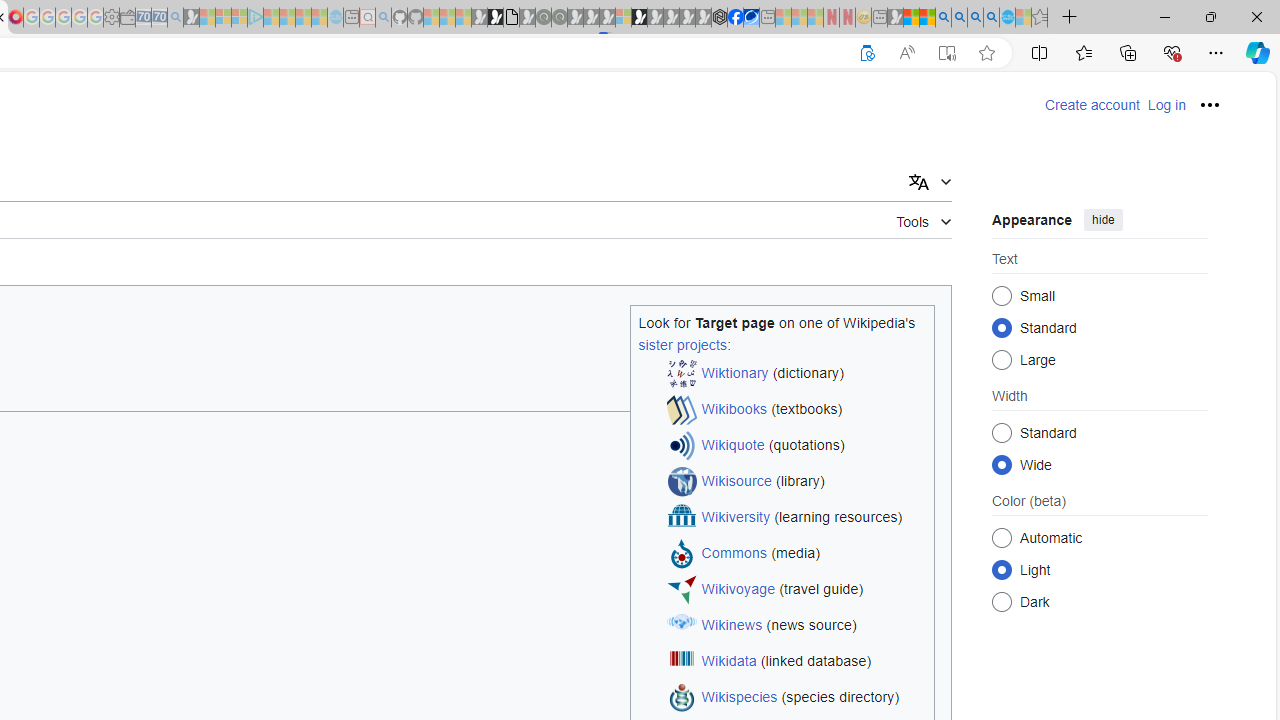 The image size is (1280, 720). Describe the element at coordinates (924, 218) in the screenshot. I see `Tools` at that location.